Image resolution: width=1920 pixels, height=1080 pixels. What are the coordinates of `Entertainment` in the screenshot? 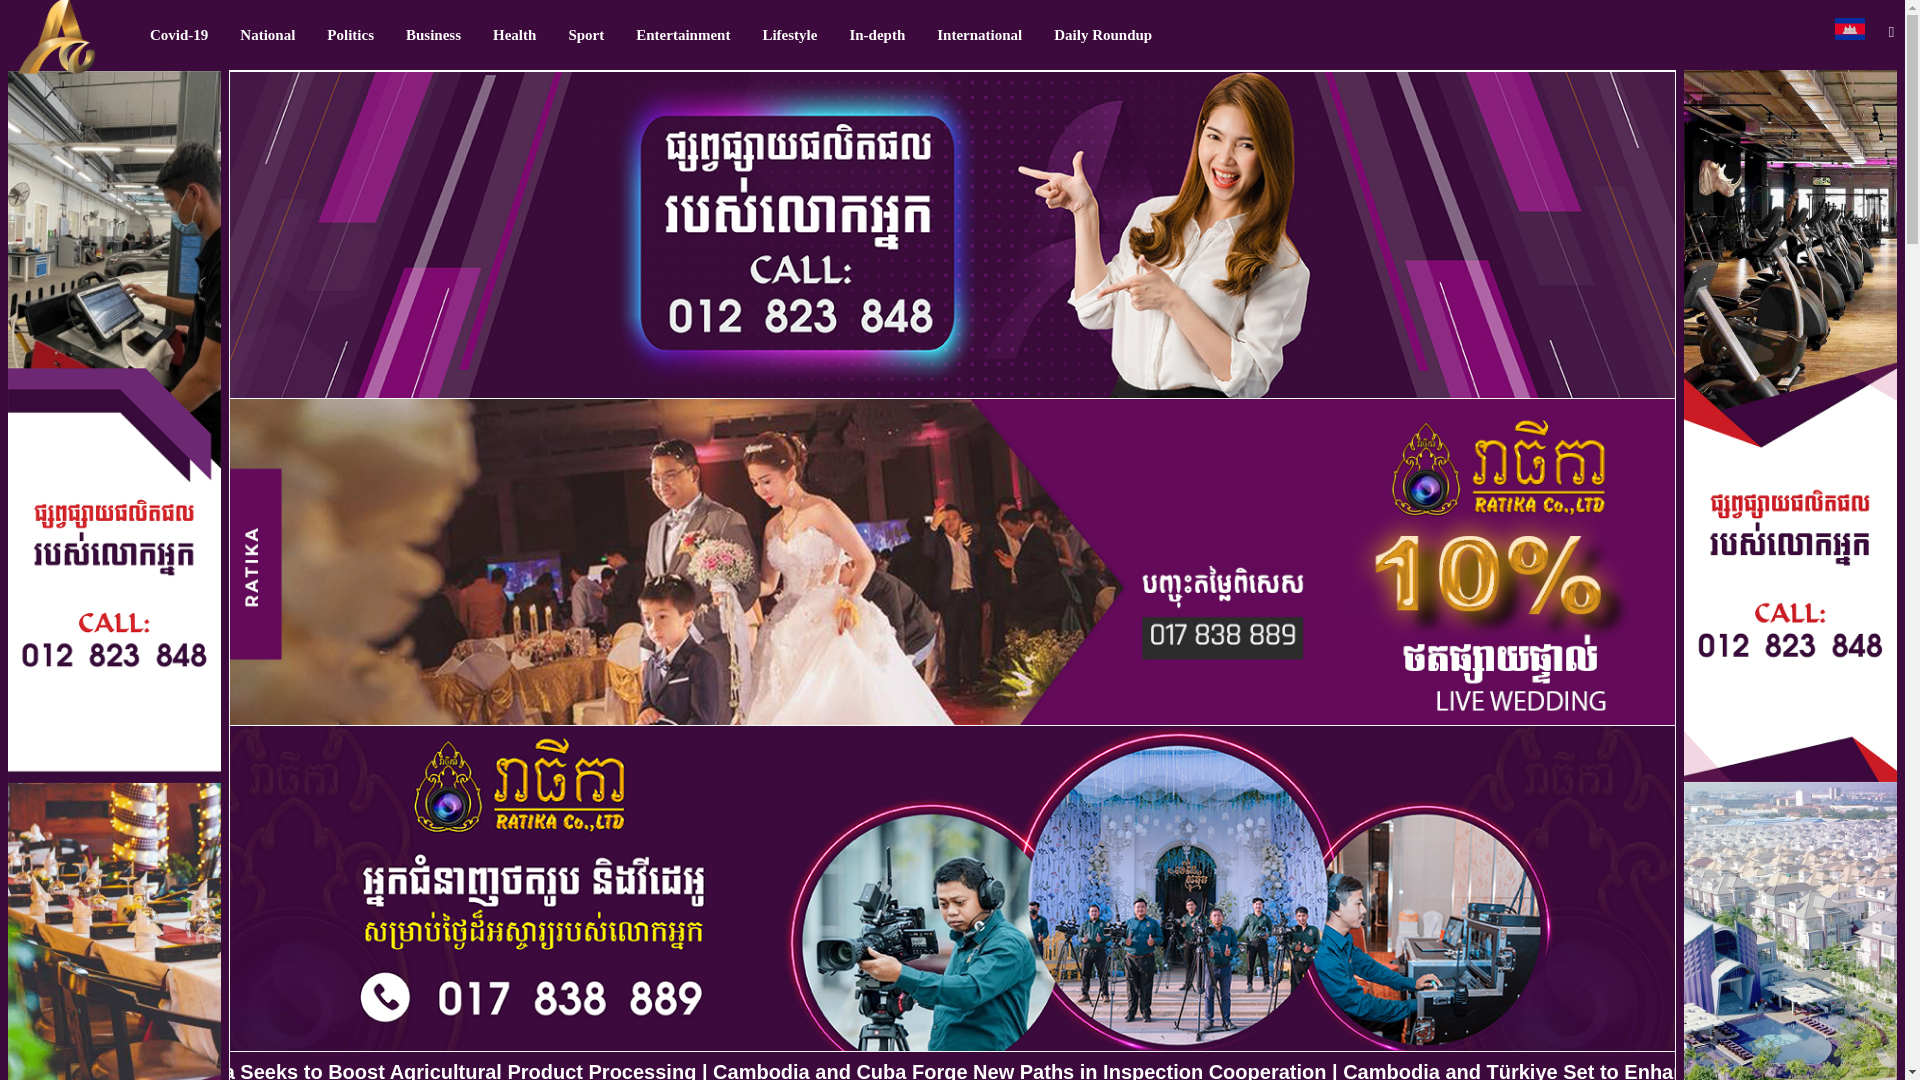 It's located at (683, 35).